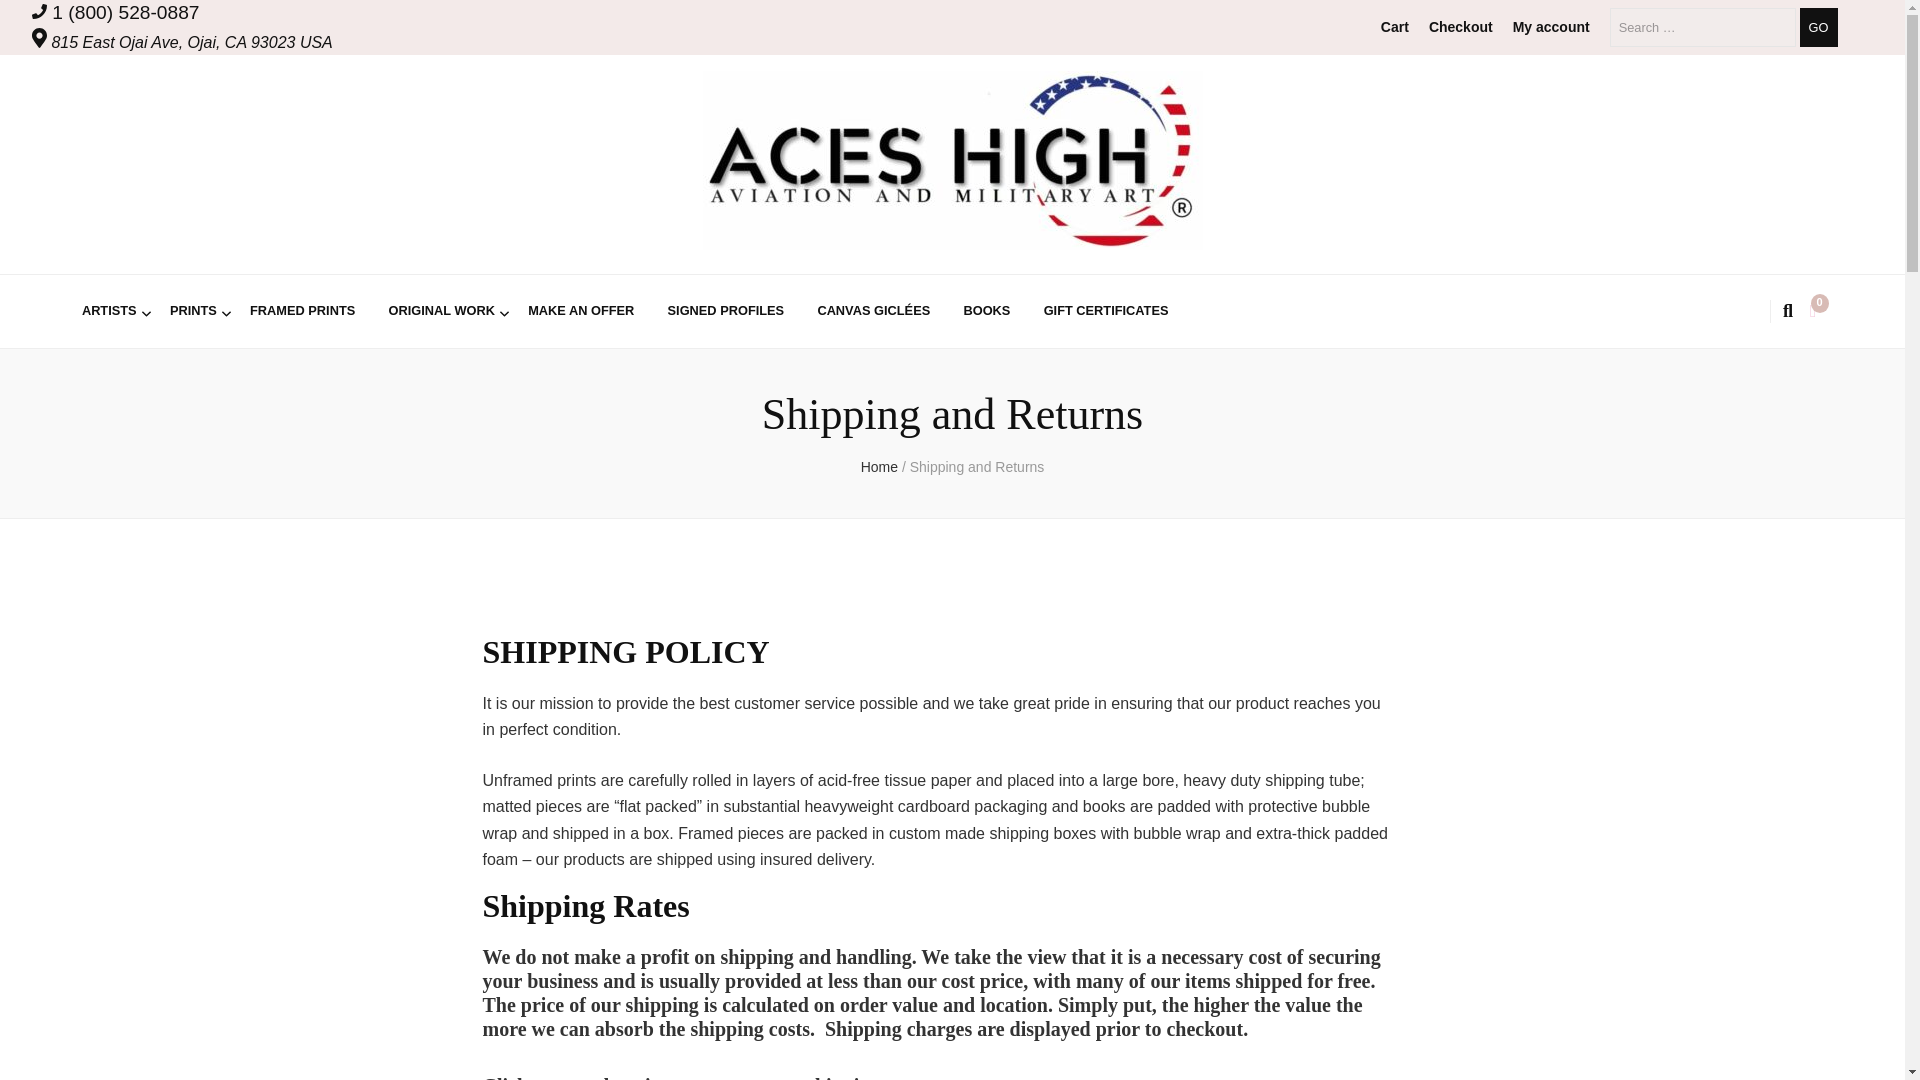 The width and height of the screenshot is (1920, 1080). Describe the element at coordinates (1460, 27) in the screenshot. I see `Checkout` at that location.